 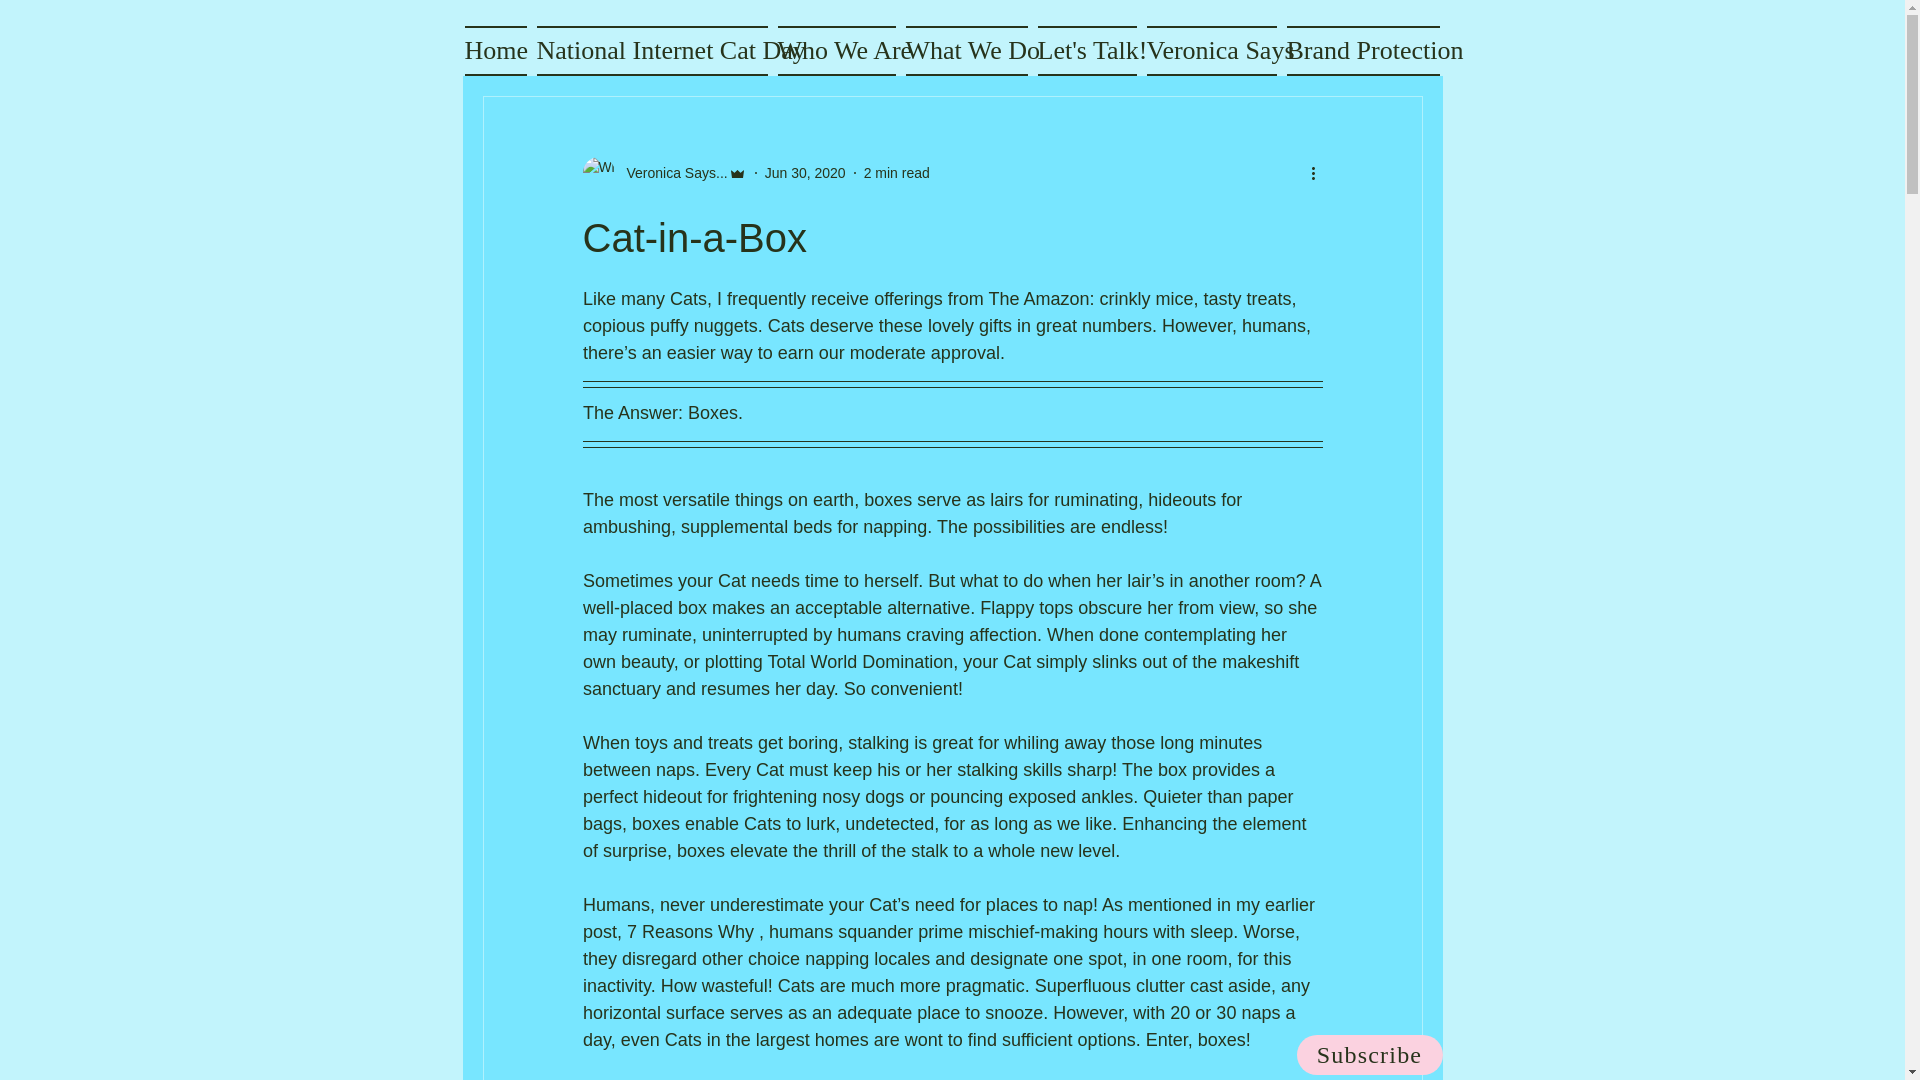 I want to click on 2 min read, so click(x=896, y=172).